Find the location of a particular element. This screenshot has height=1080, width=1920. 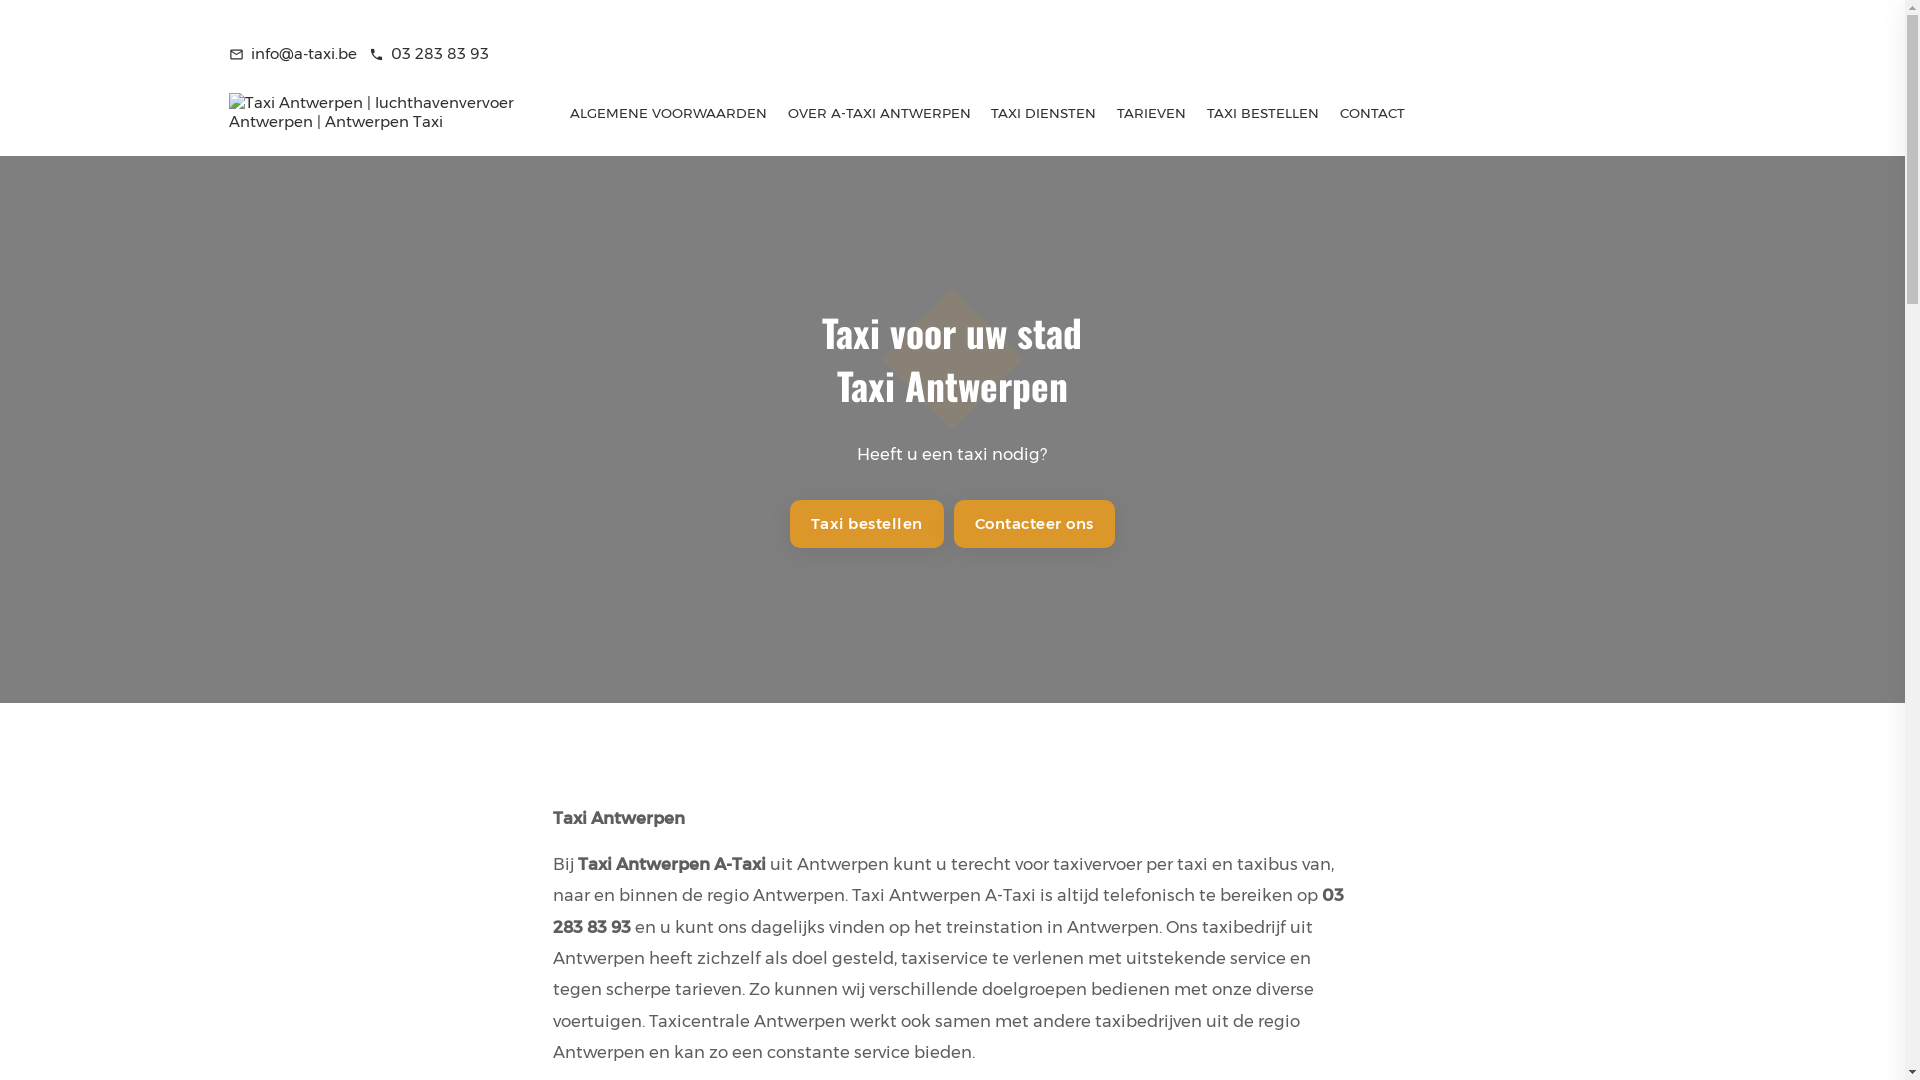

phone
03 283 83 93 is located at coordinates (429, 54).